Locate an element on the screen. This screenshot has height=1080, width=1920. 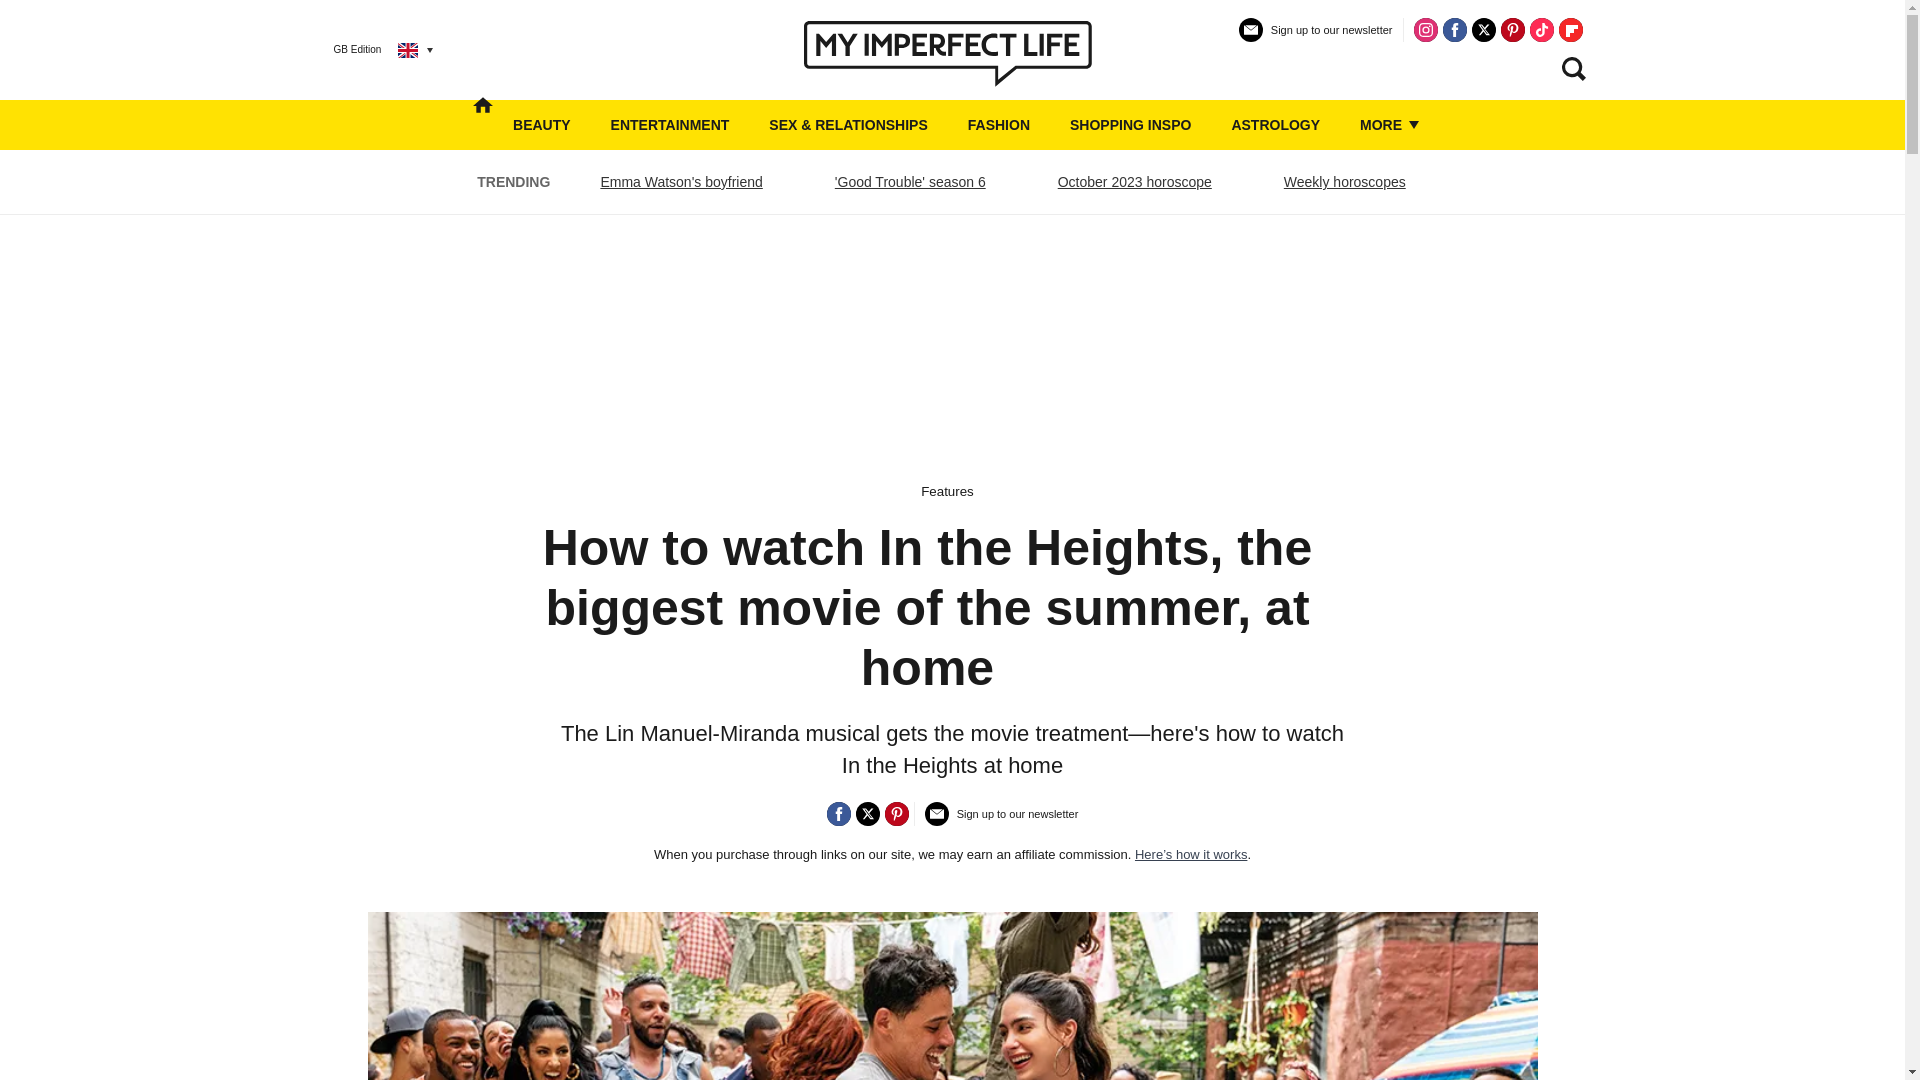
FASHION is located at coordinates (998, 125).